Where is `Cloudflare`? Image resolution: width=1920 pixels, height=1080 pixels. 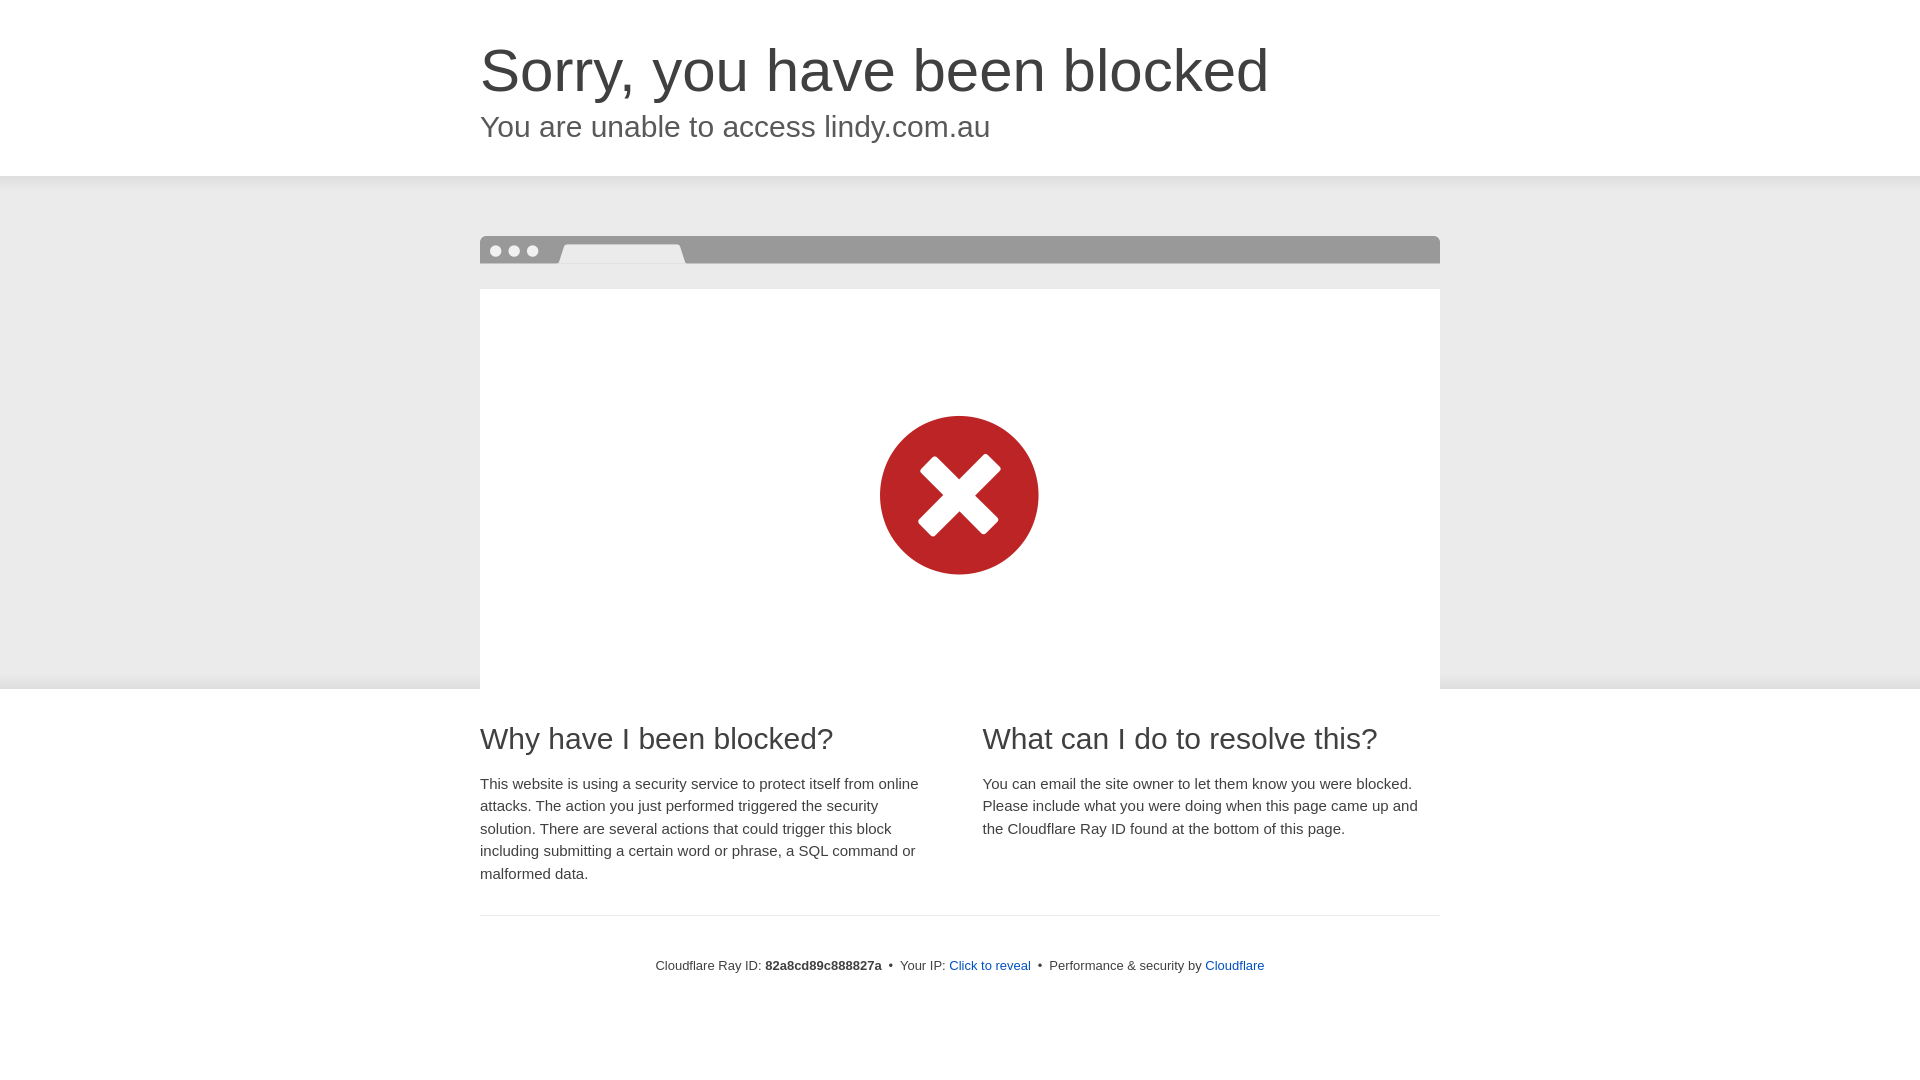 Cloudflare is located at coordinates (1234, 966).